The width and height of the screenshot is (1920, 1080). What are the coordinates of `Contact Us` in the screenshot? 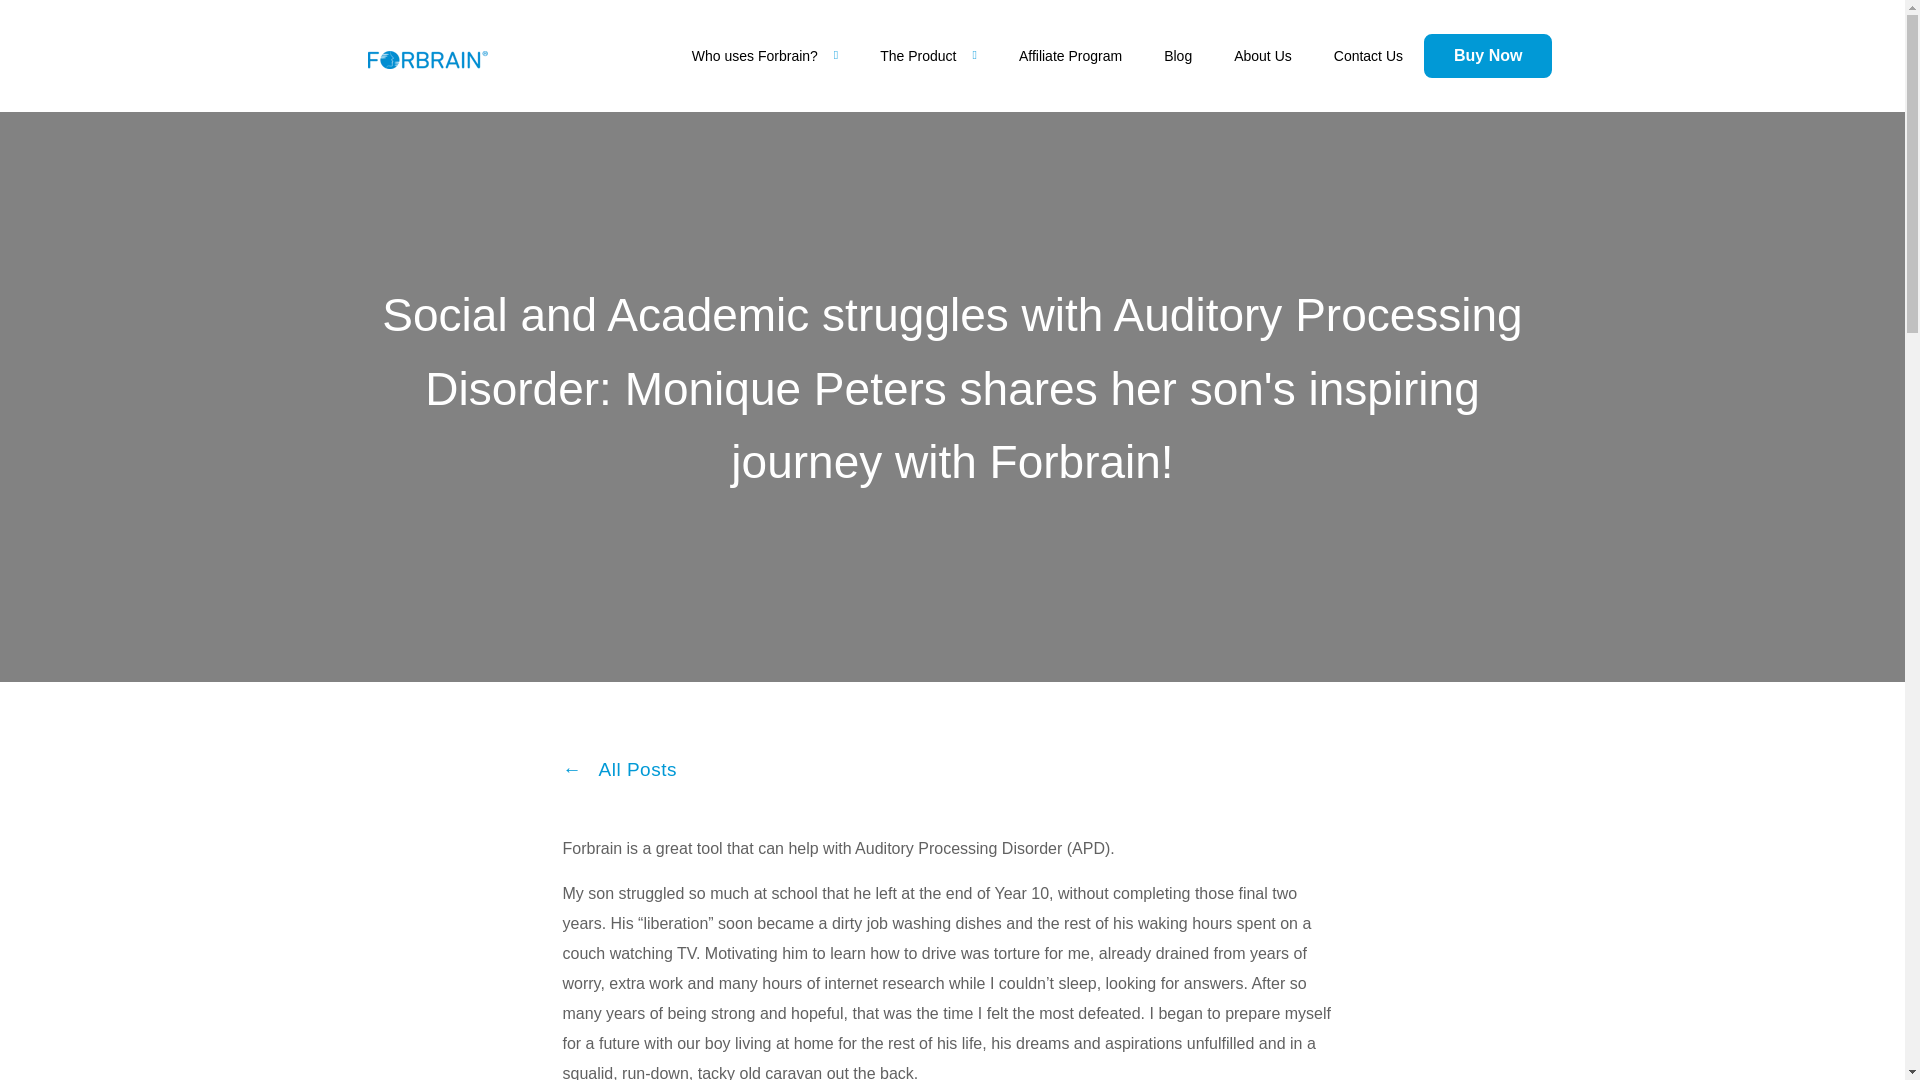 It's located at (1368, 55).